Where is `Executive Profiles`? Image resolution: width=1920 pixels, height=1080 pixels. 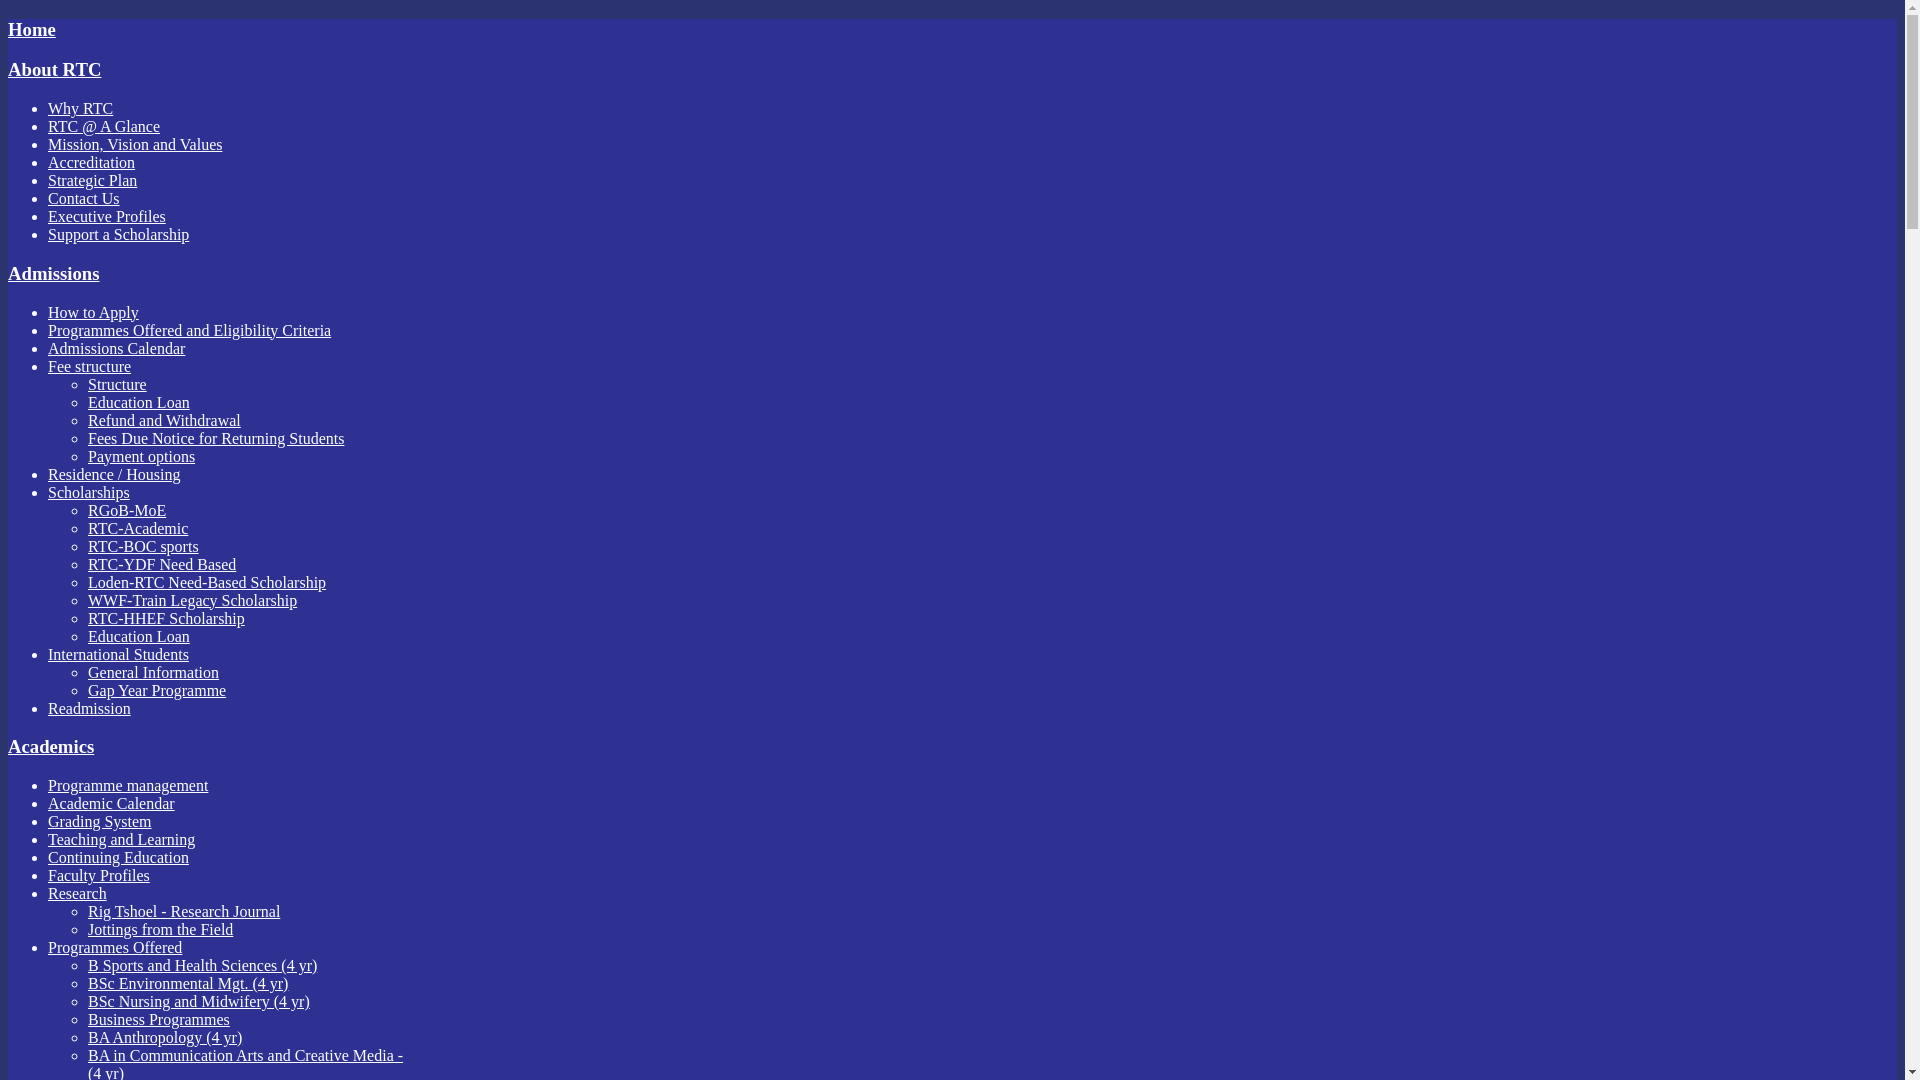 Executive Profiles is located at coordinates (107, 216).